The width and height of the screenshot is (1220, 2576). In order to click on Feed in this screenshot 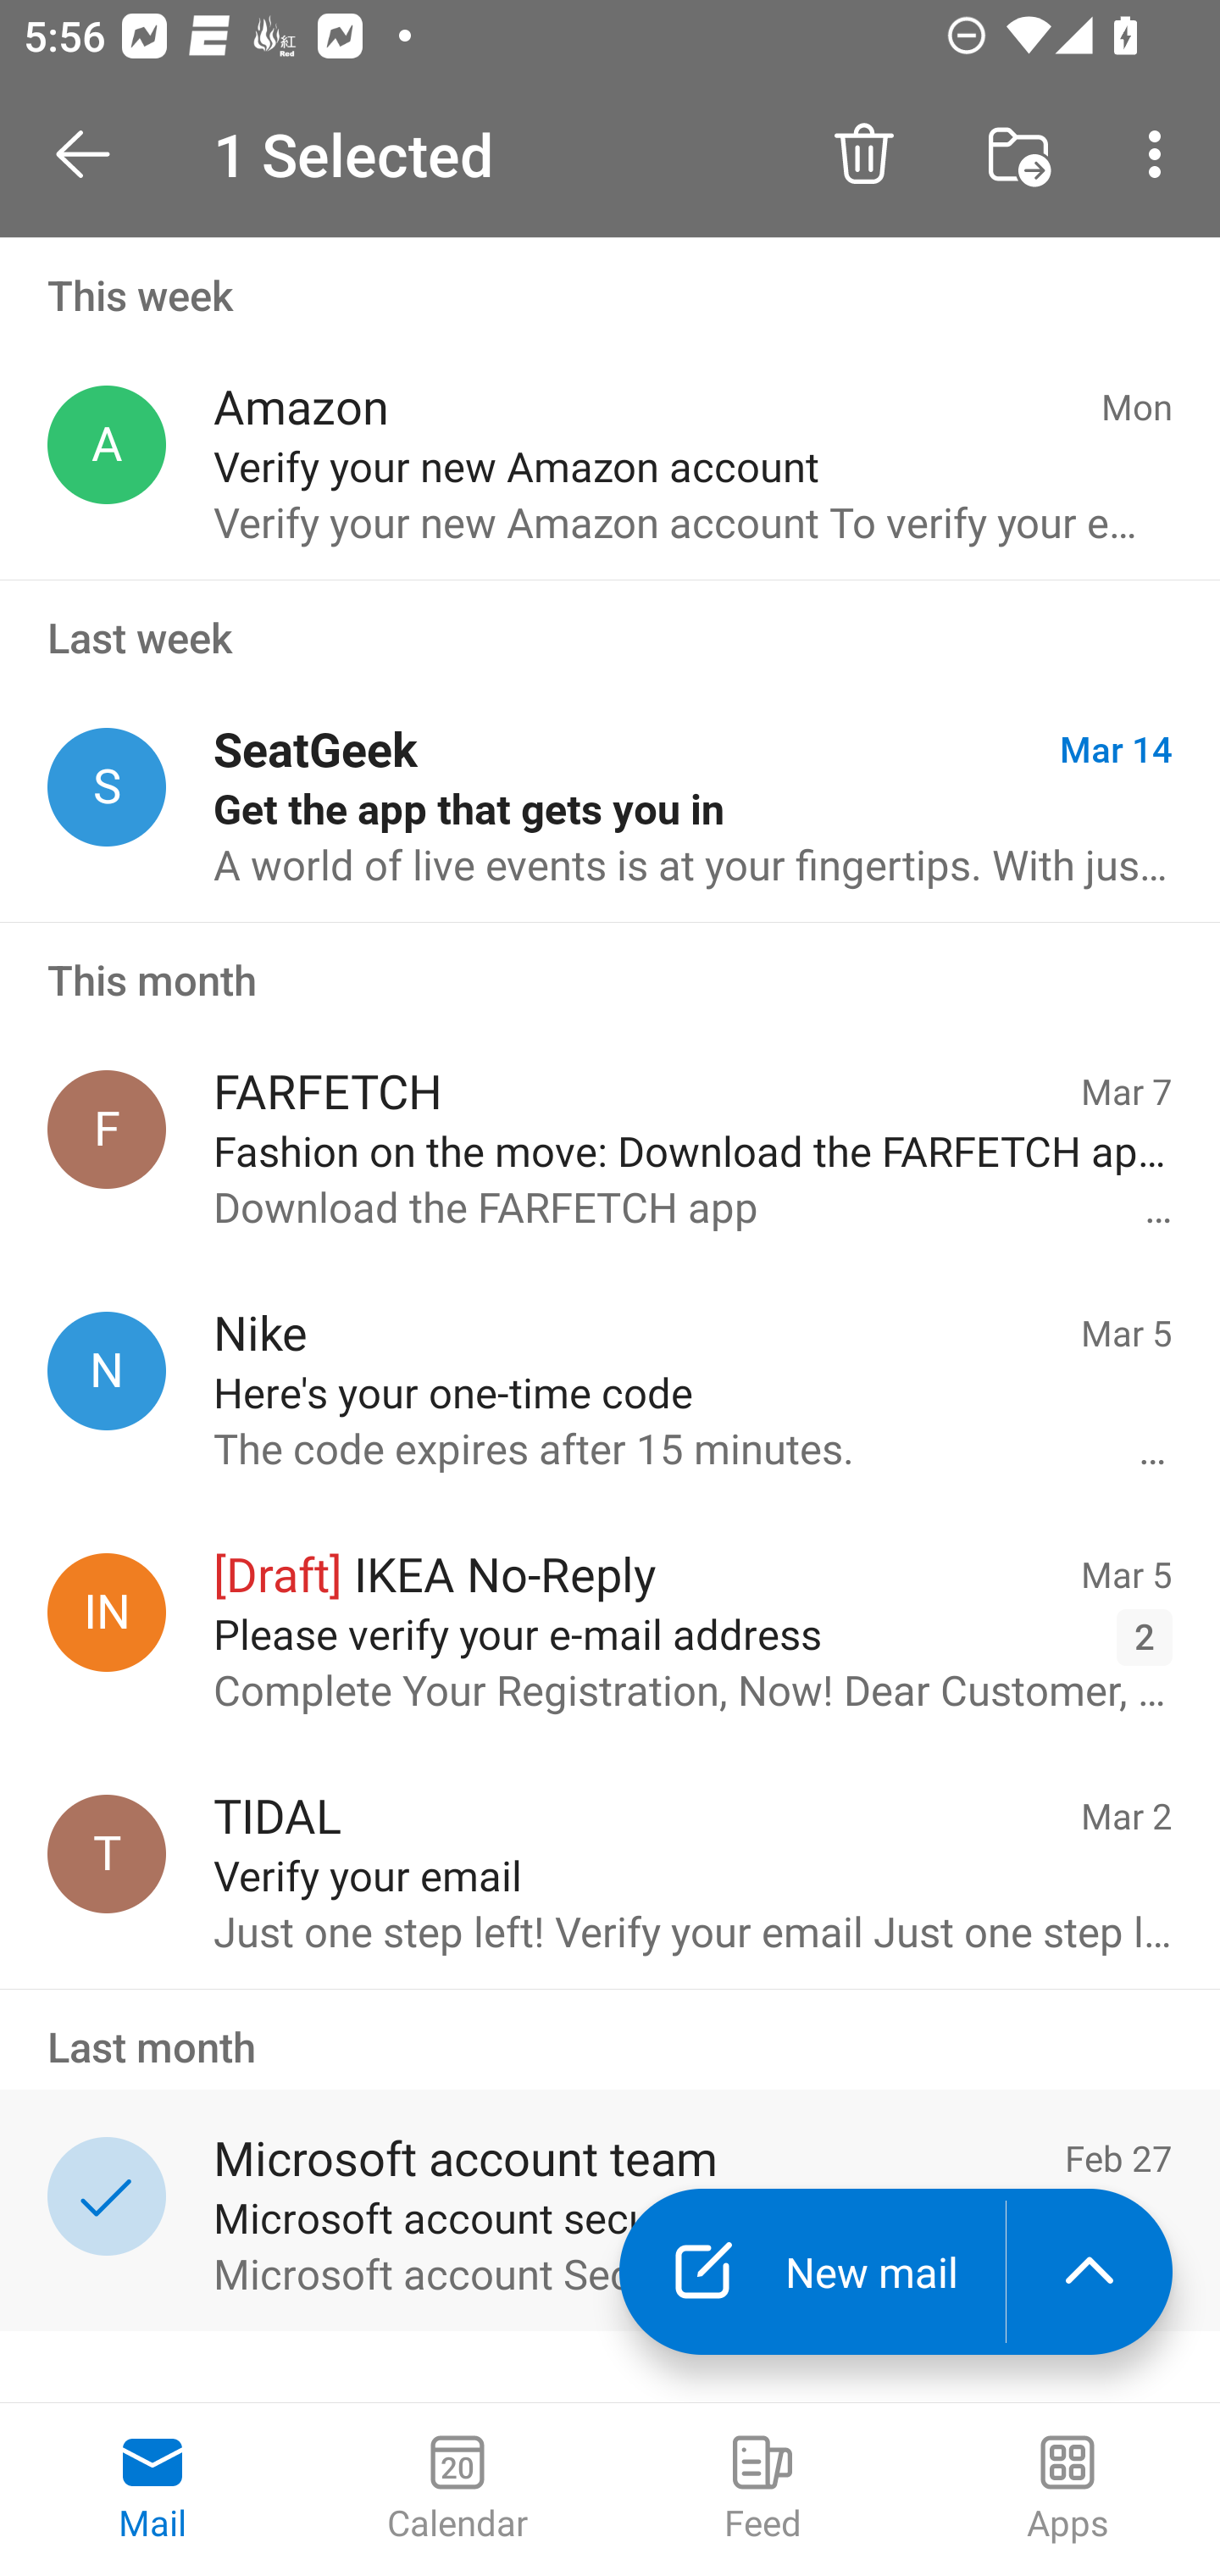, I will do `click(762, 2490)`.